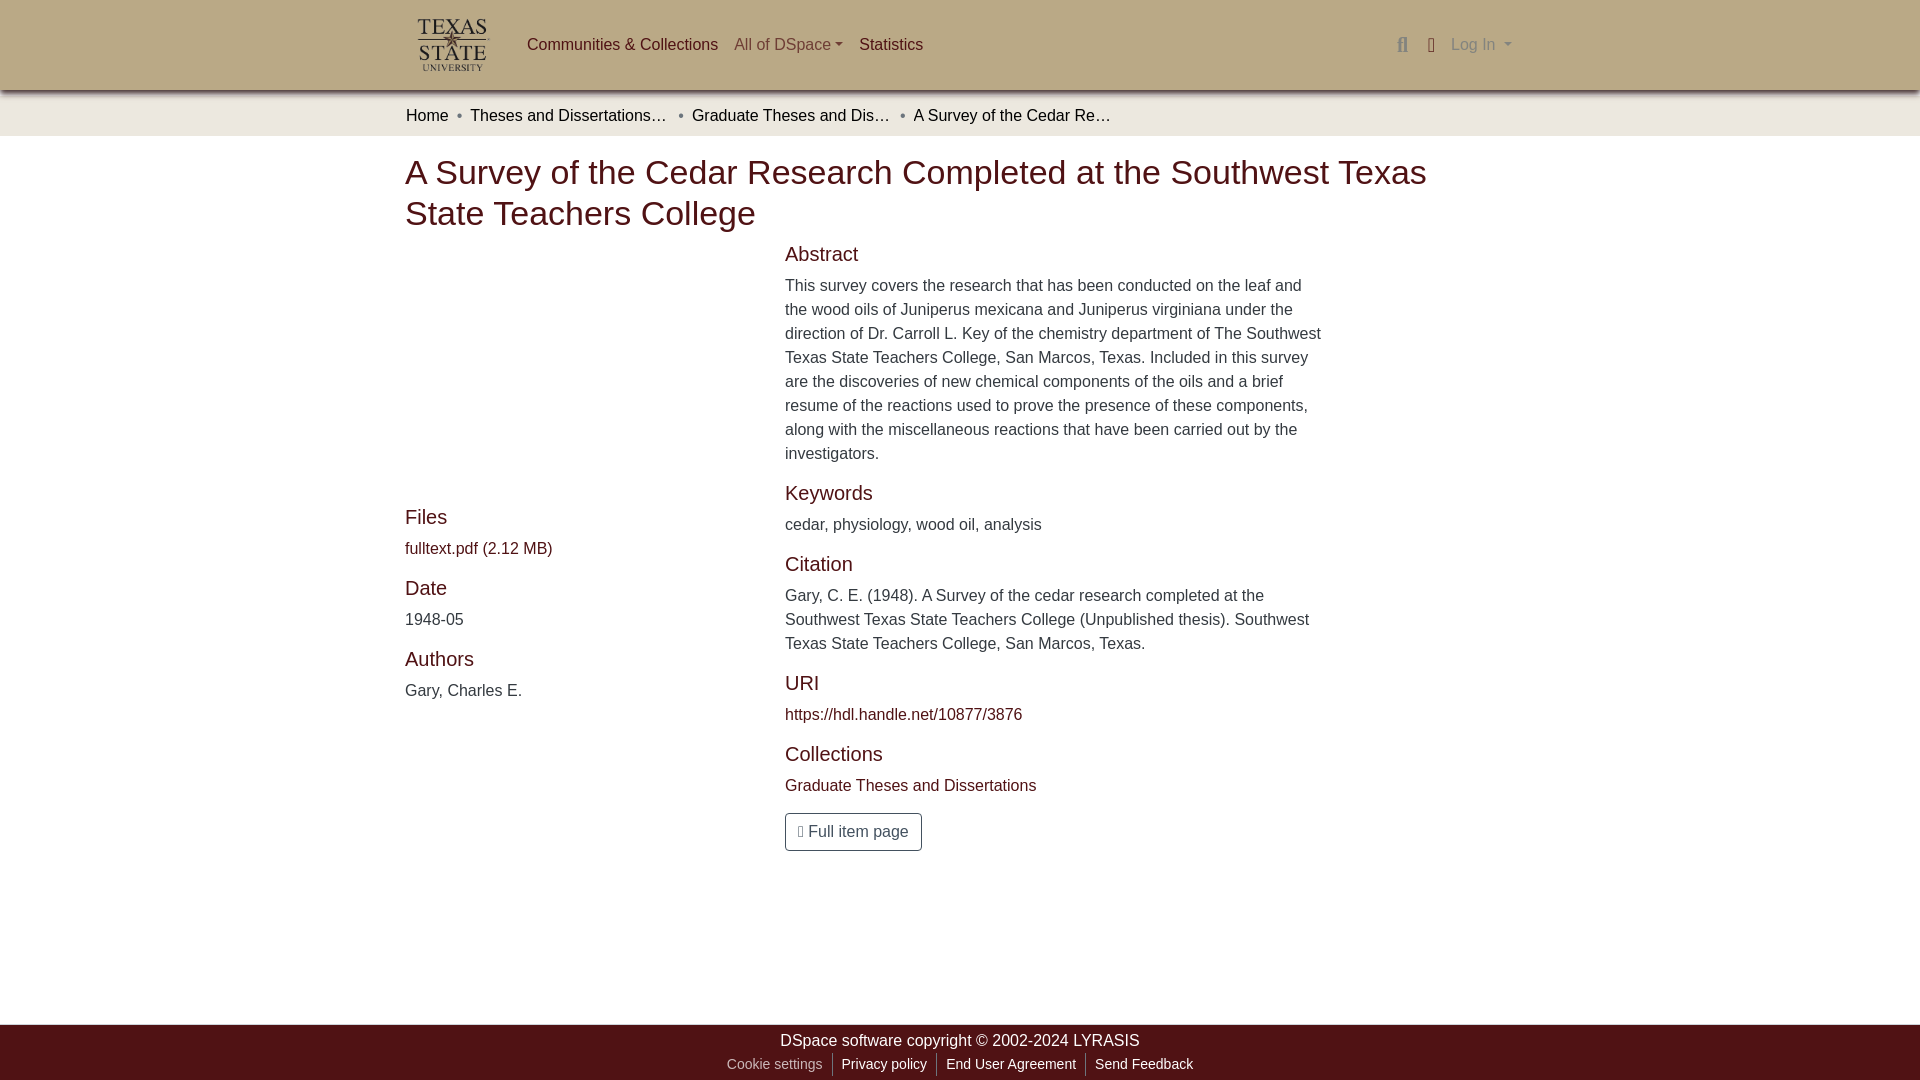 Image resolution: width=1920 pixels, height=1080 pixels. Describe the element at coordinates (788, 44) in the screenshot. I see `All of DSpace` at that location.